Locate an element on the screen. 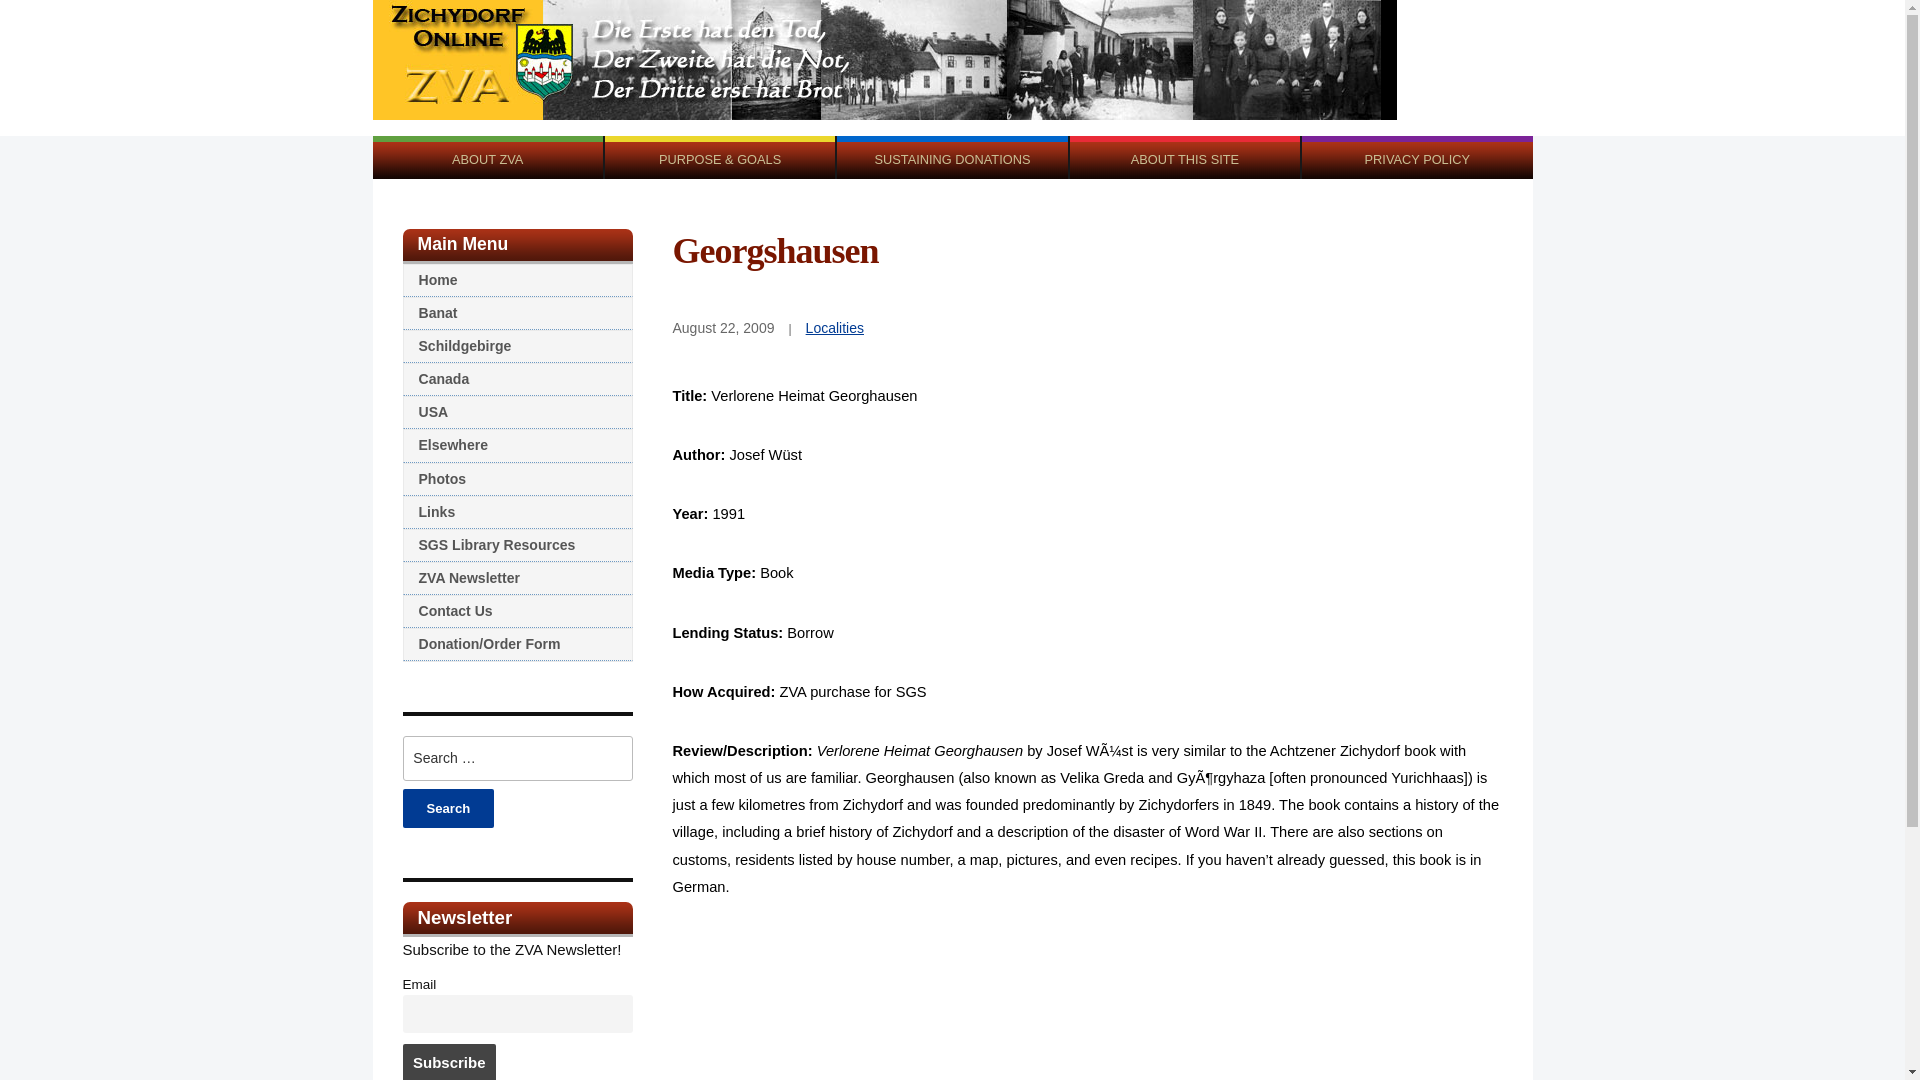 The image size is (1920, 1080). Photos is located at coordinates (516, 479).